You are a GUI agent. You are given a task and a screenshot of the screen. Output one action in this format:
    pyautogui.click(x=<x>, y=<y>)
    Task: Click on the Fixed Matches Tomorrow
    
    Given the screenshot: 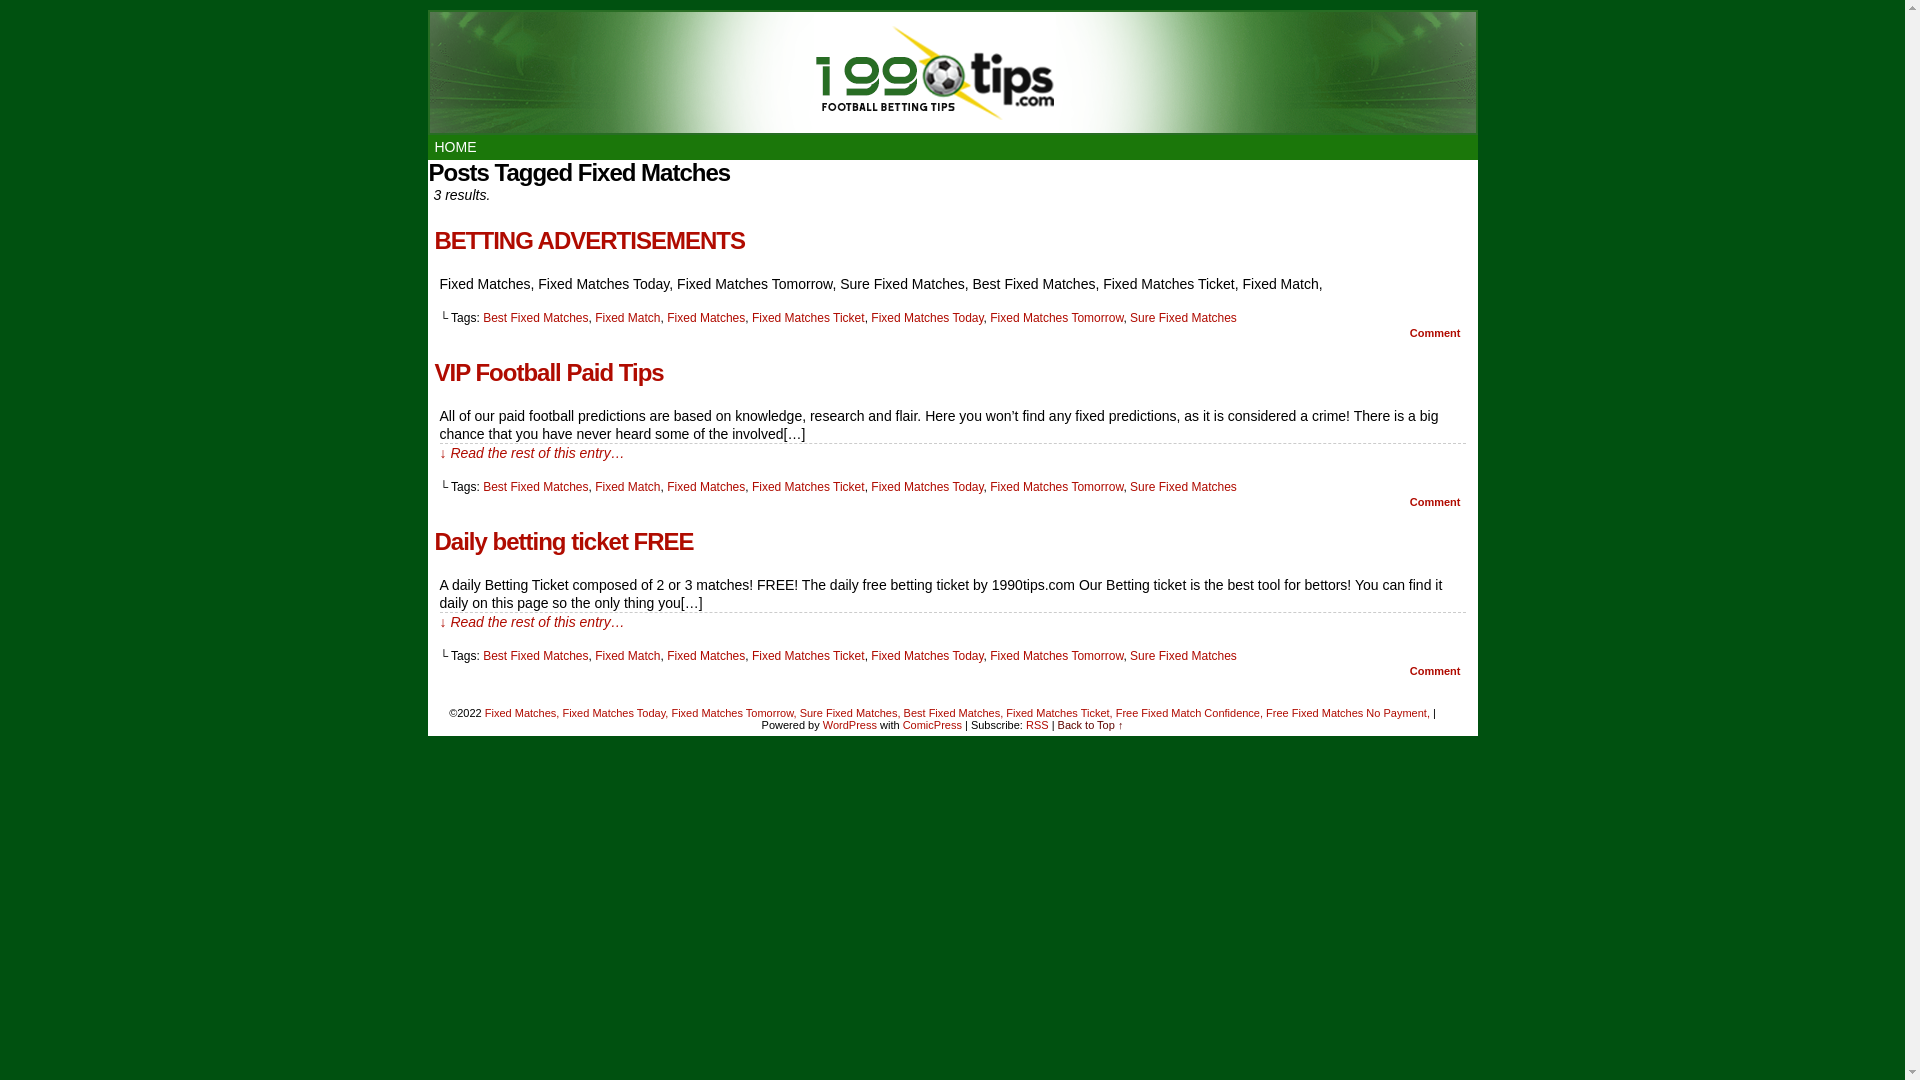 What is the action you would take?
    pyautogui.click(x=1056, y=318)
    